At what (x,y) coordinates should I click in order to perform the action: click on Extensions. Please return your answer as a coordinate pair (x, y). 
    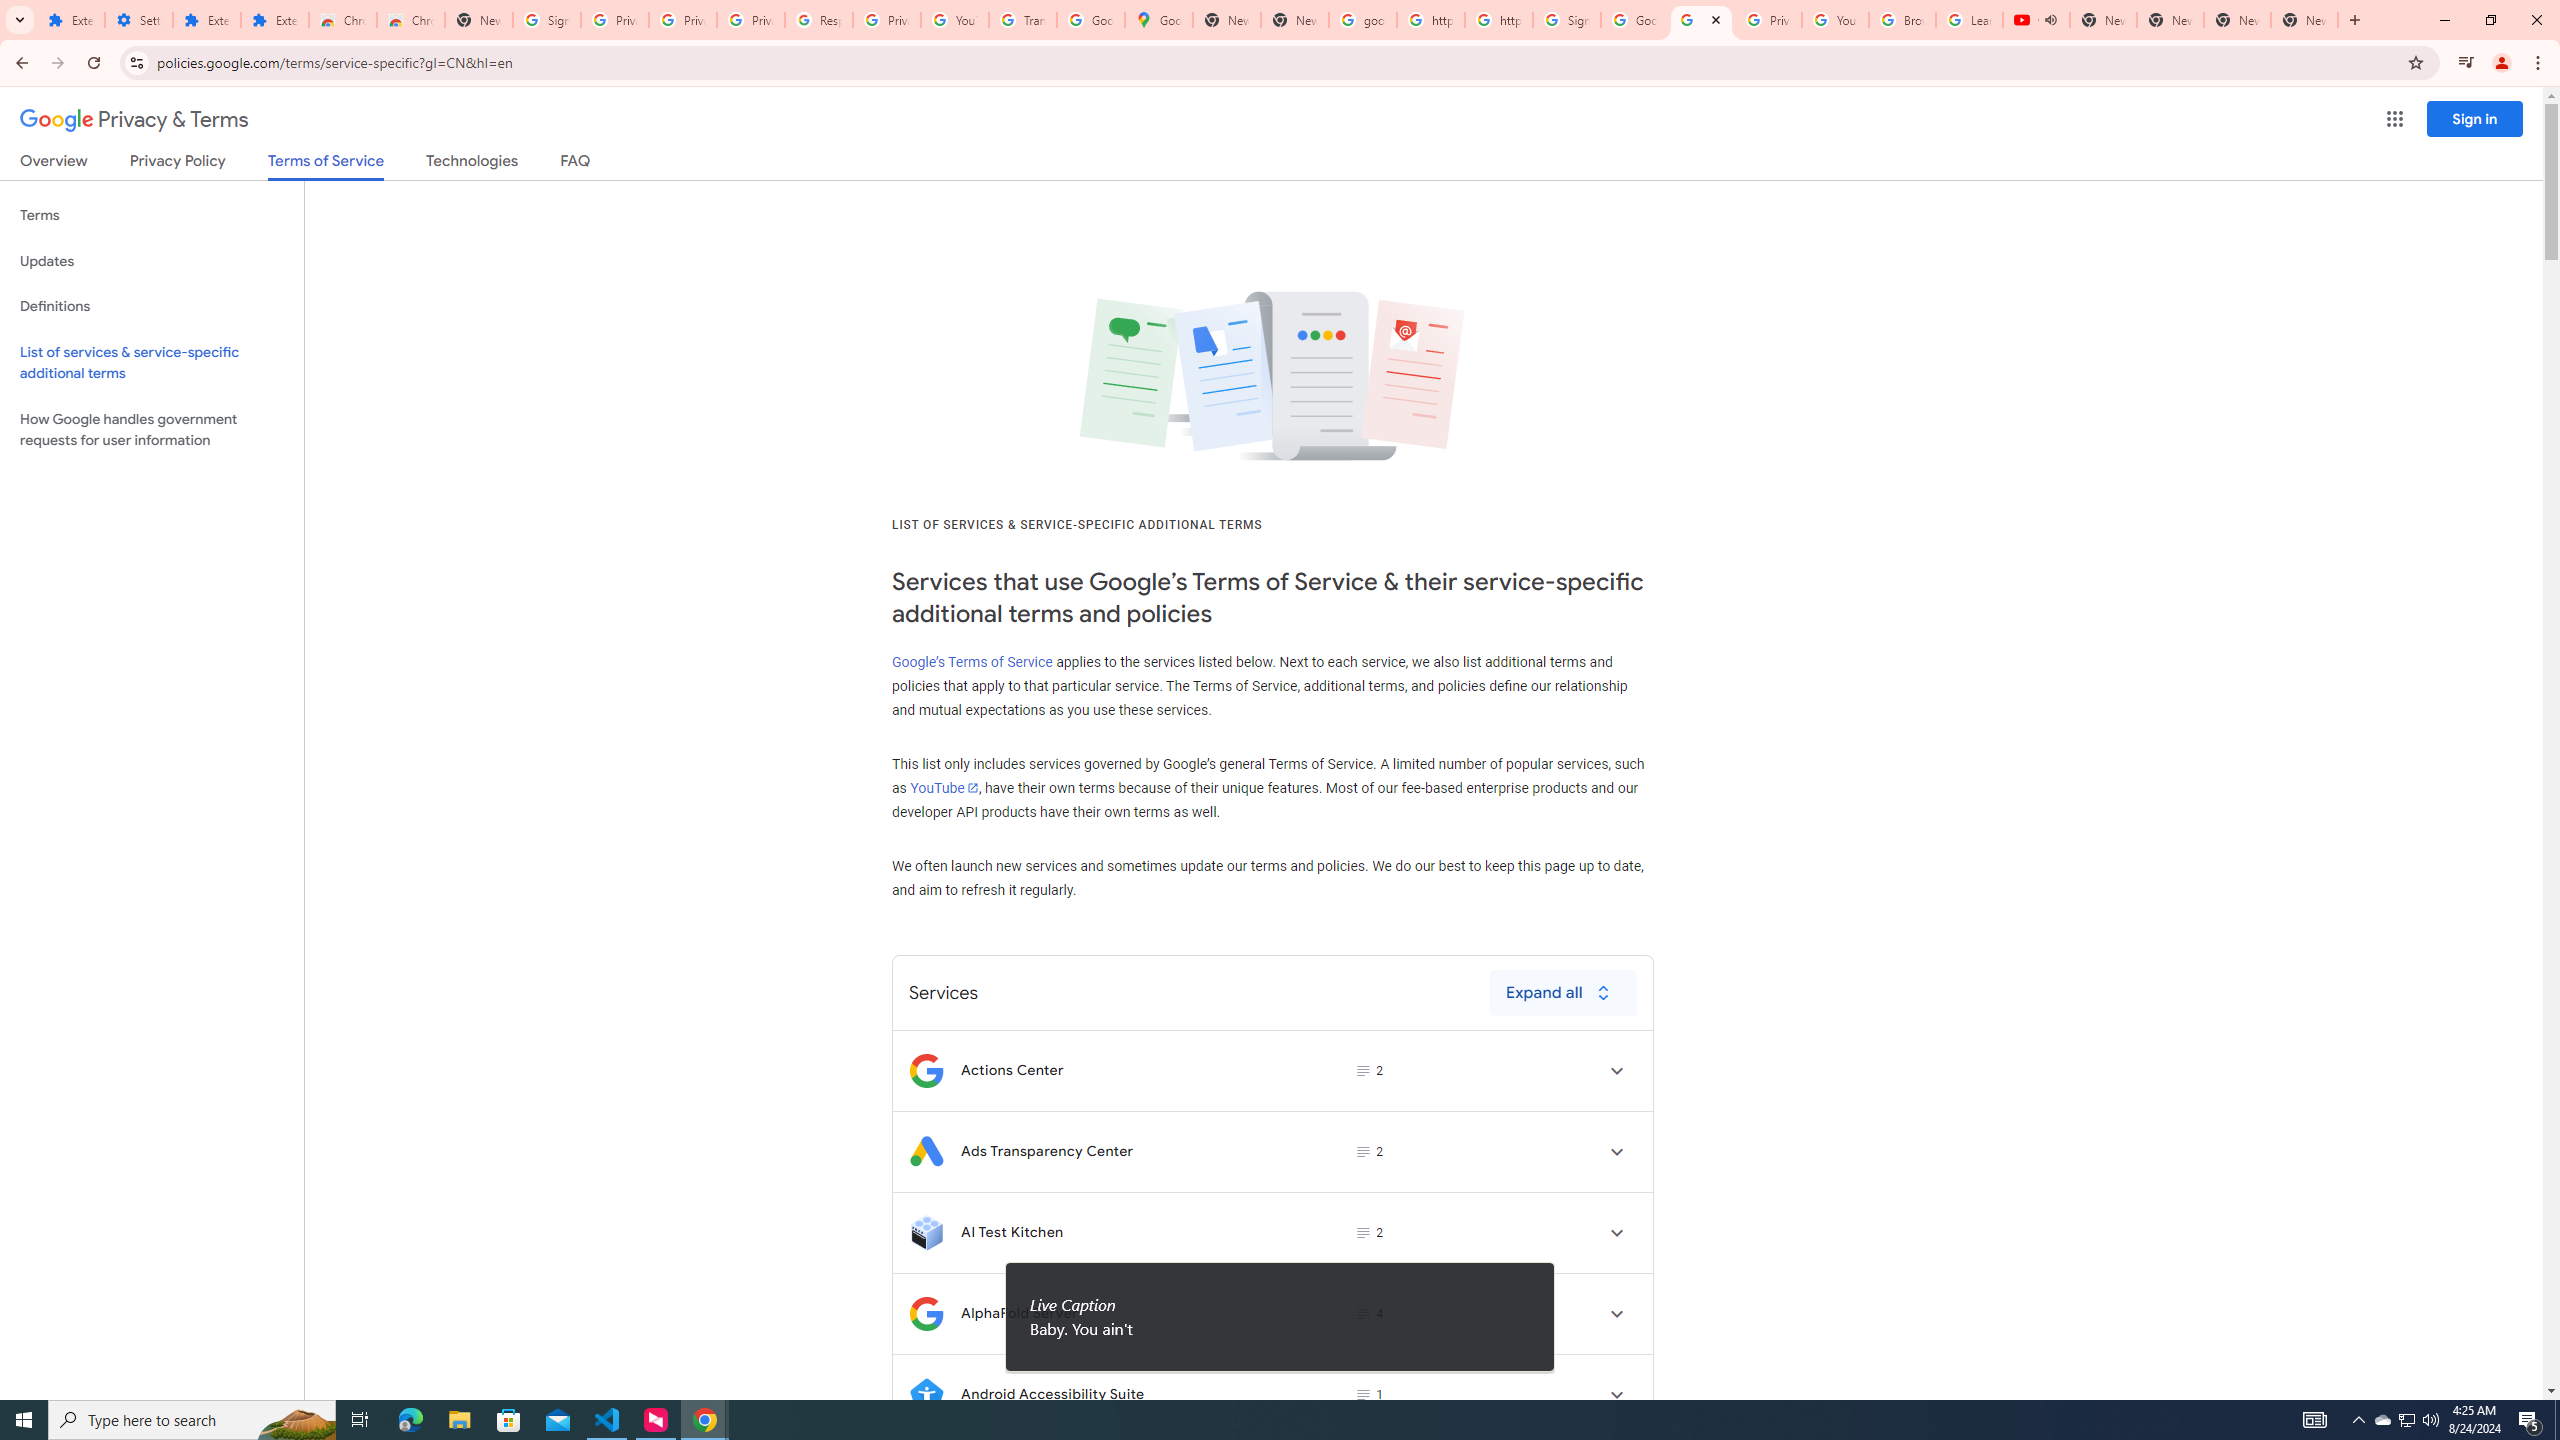
    Looking at the image, I should click on (206, 20).